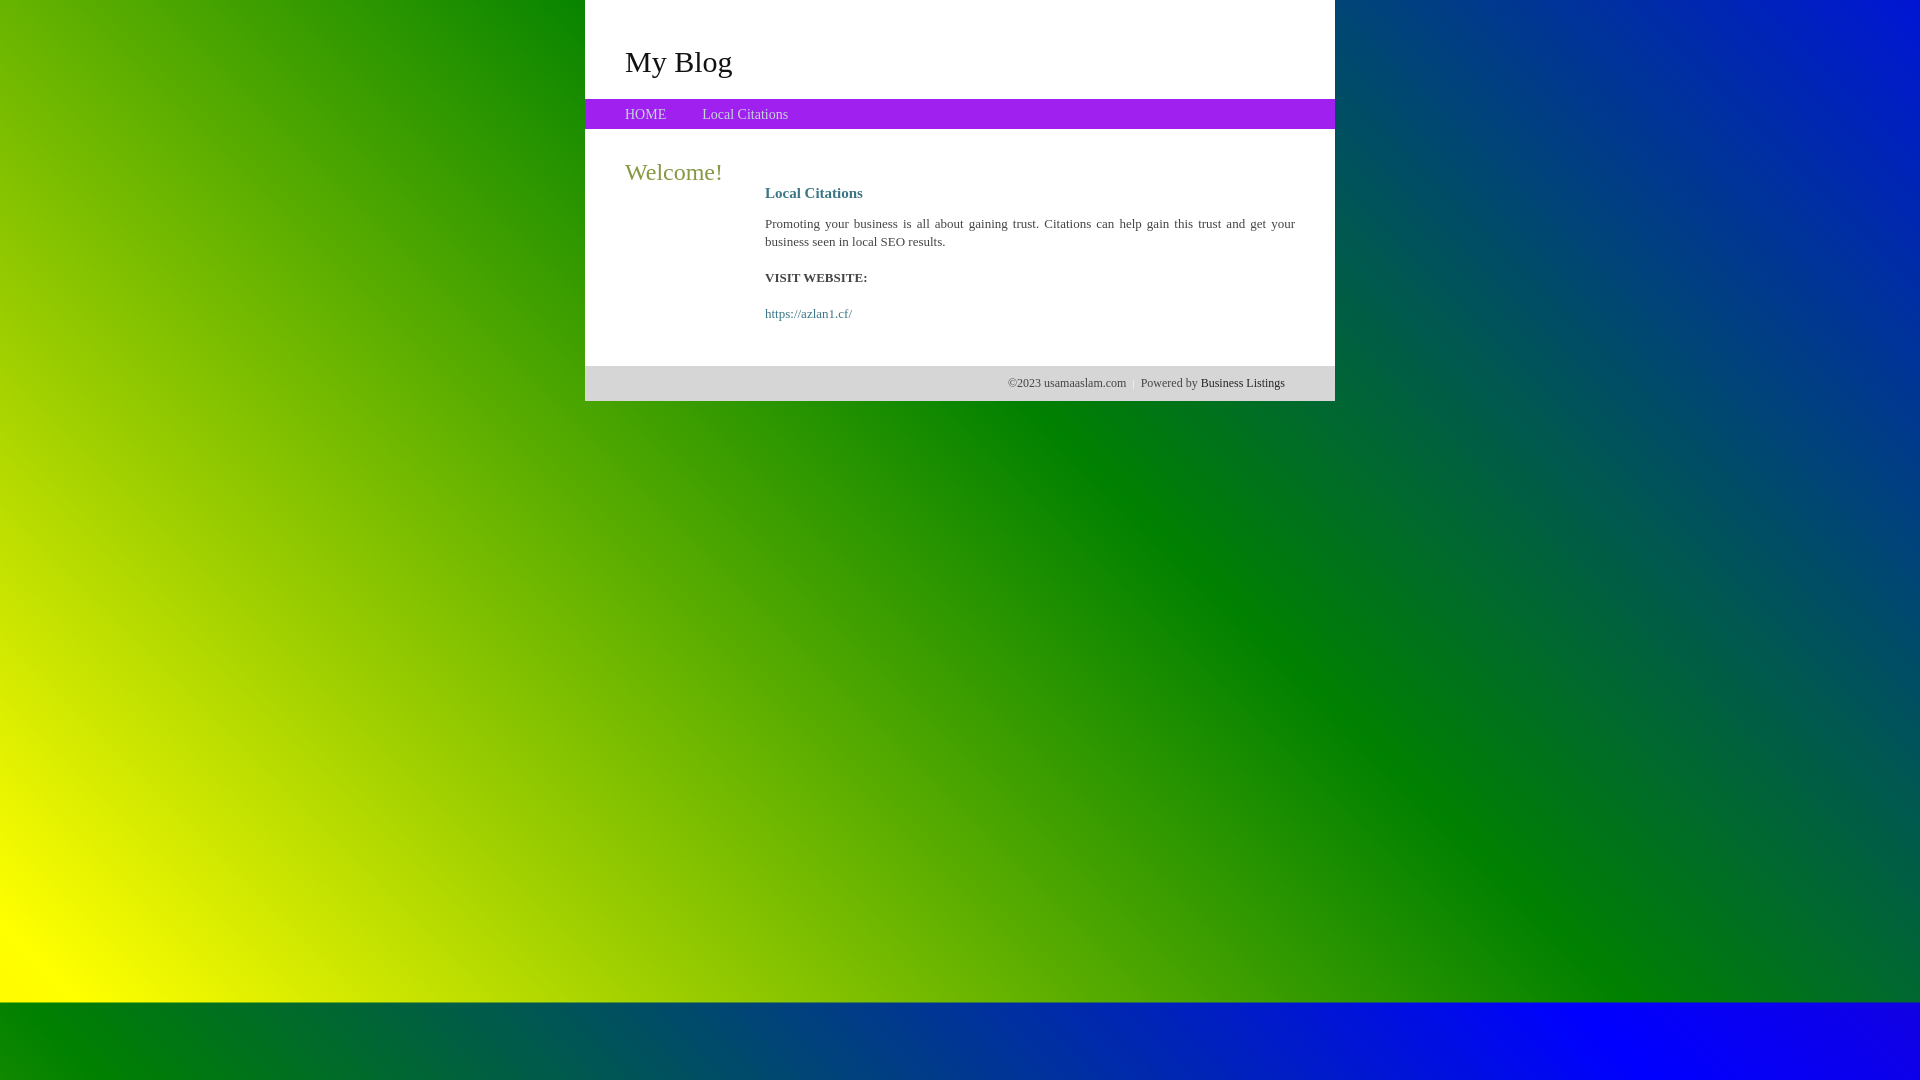 Image resolution: width=1920 pixels, height=1080 pixels. I want to click on HOME, so click(646, 114).